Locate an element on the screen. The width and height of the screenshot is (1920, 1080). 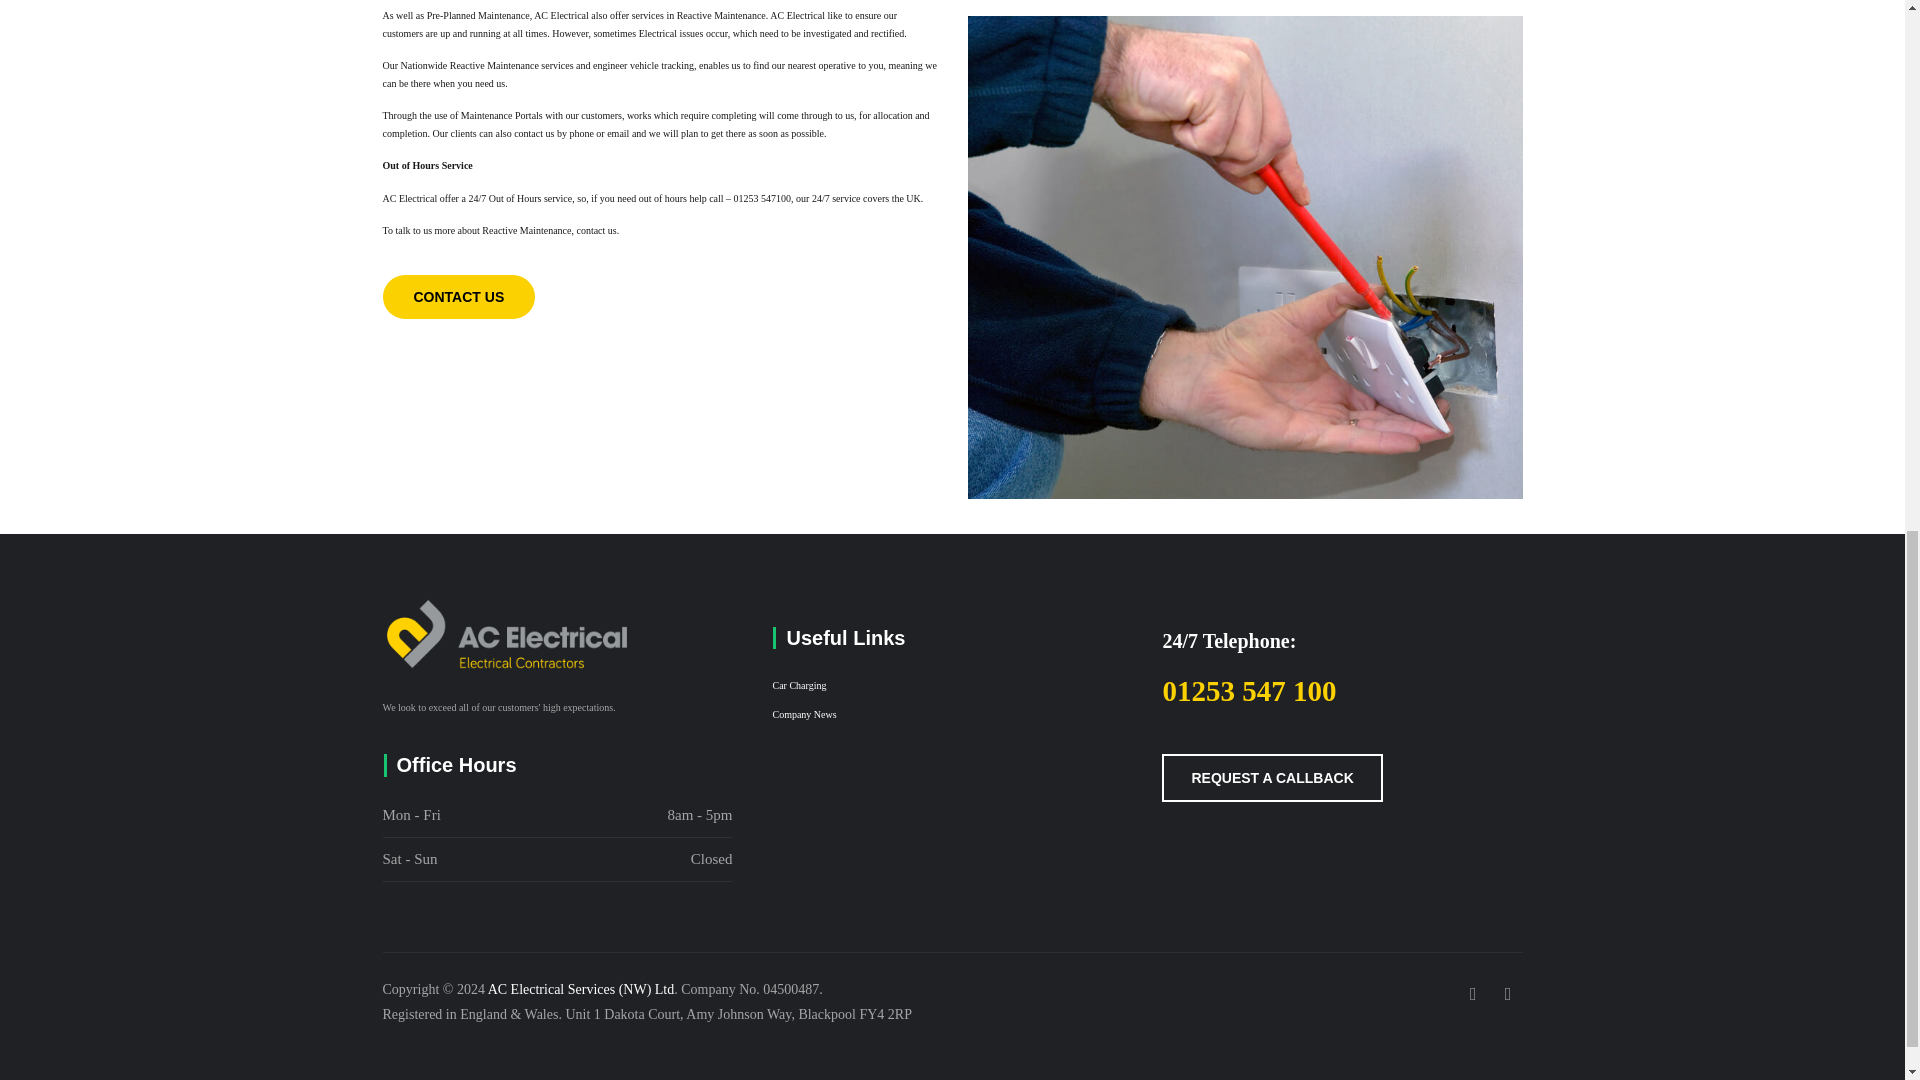
Contact Us is located at coordinates (1272, 778).